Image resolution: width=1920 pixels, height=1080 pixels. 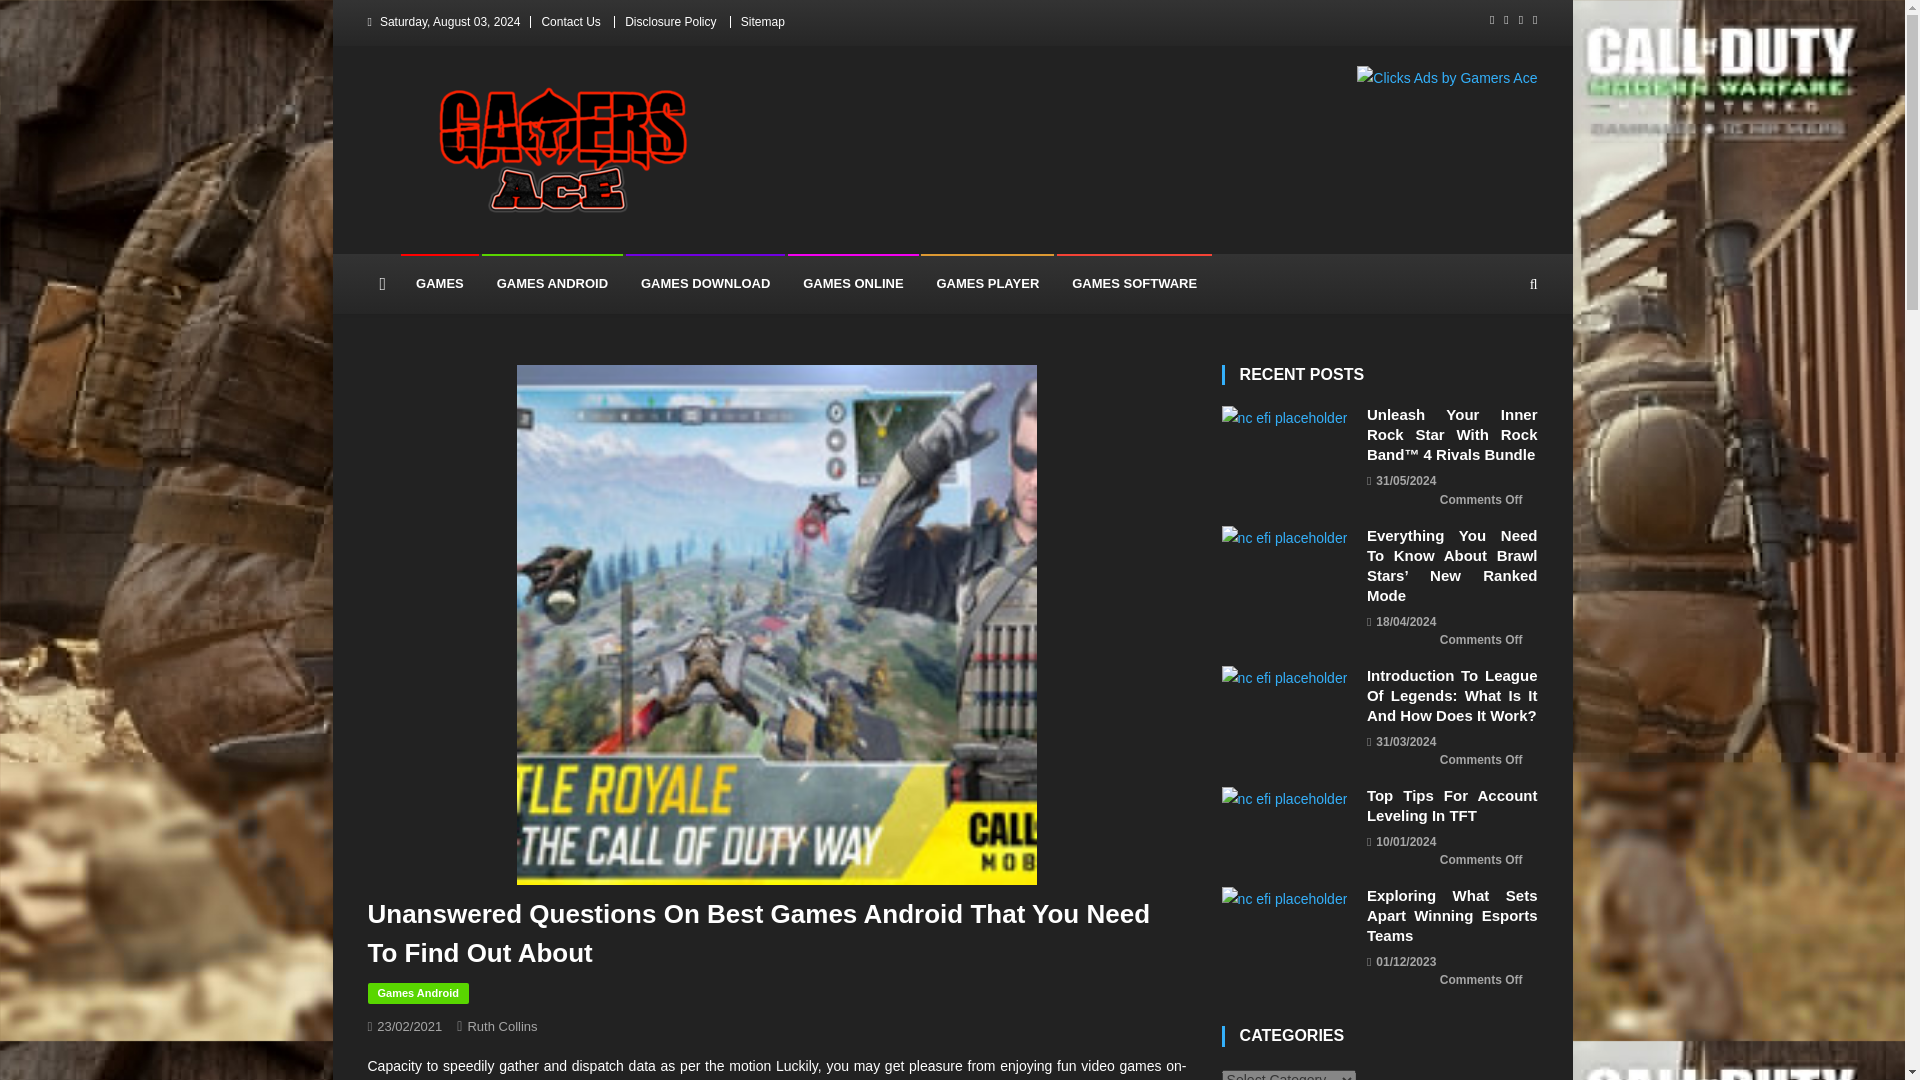 I want to click on GAMES ANDROID, so click(x=552, y=284).